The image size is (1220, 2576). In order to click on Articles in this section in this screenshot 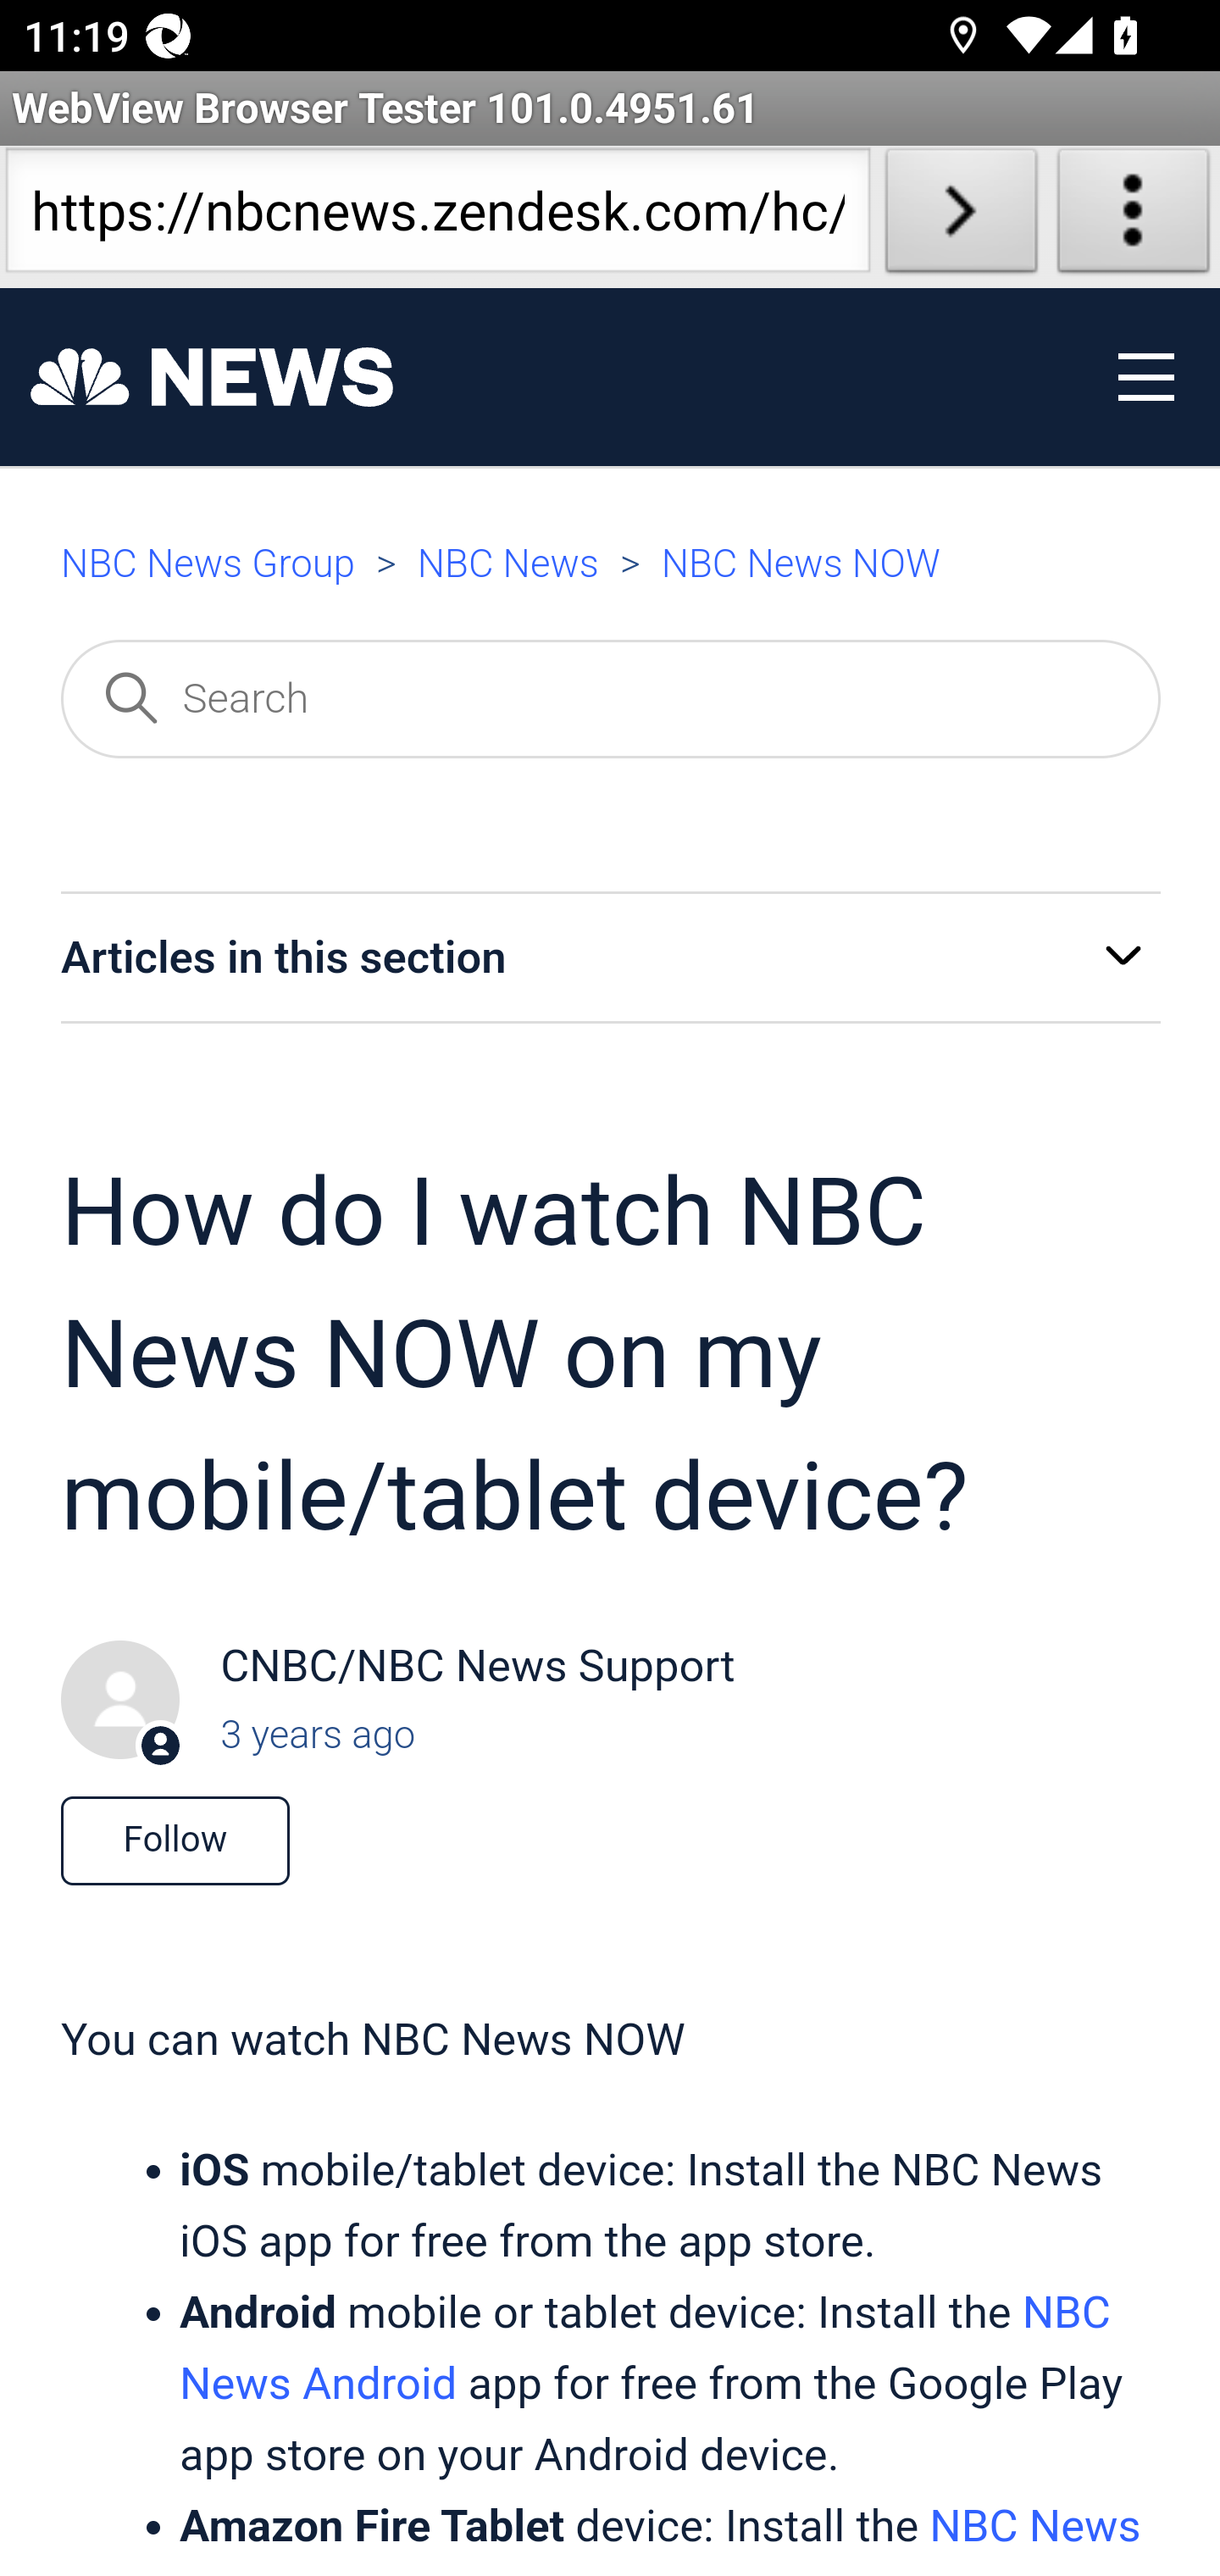, I will do `click(1123, 961)`.